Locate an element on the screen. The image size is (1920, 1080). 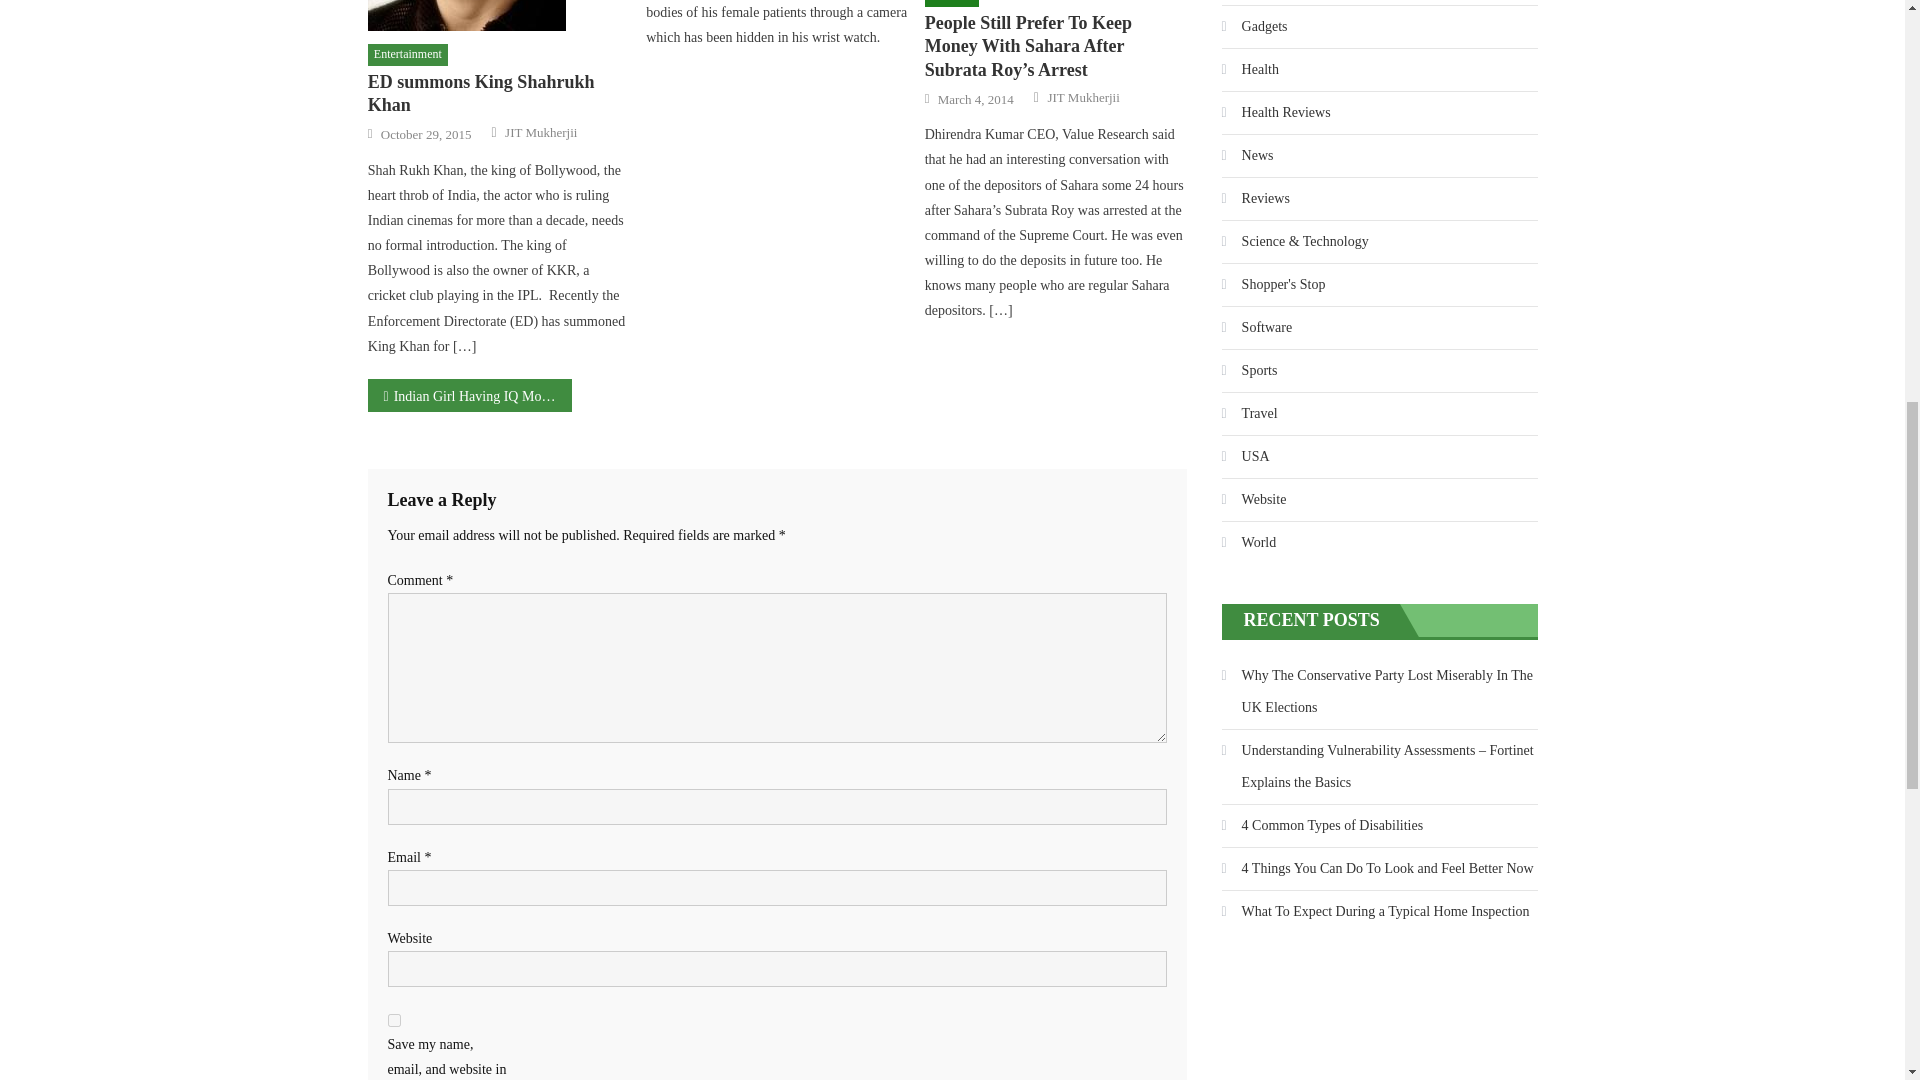
ED summons King Shahrukh Khan is located at coordinates (498, 16).